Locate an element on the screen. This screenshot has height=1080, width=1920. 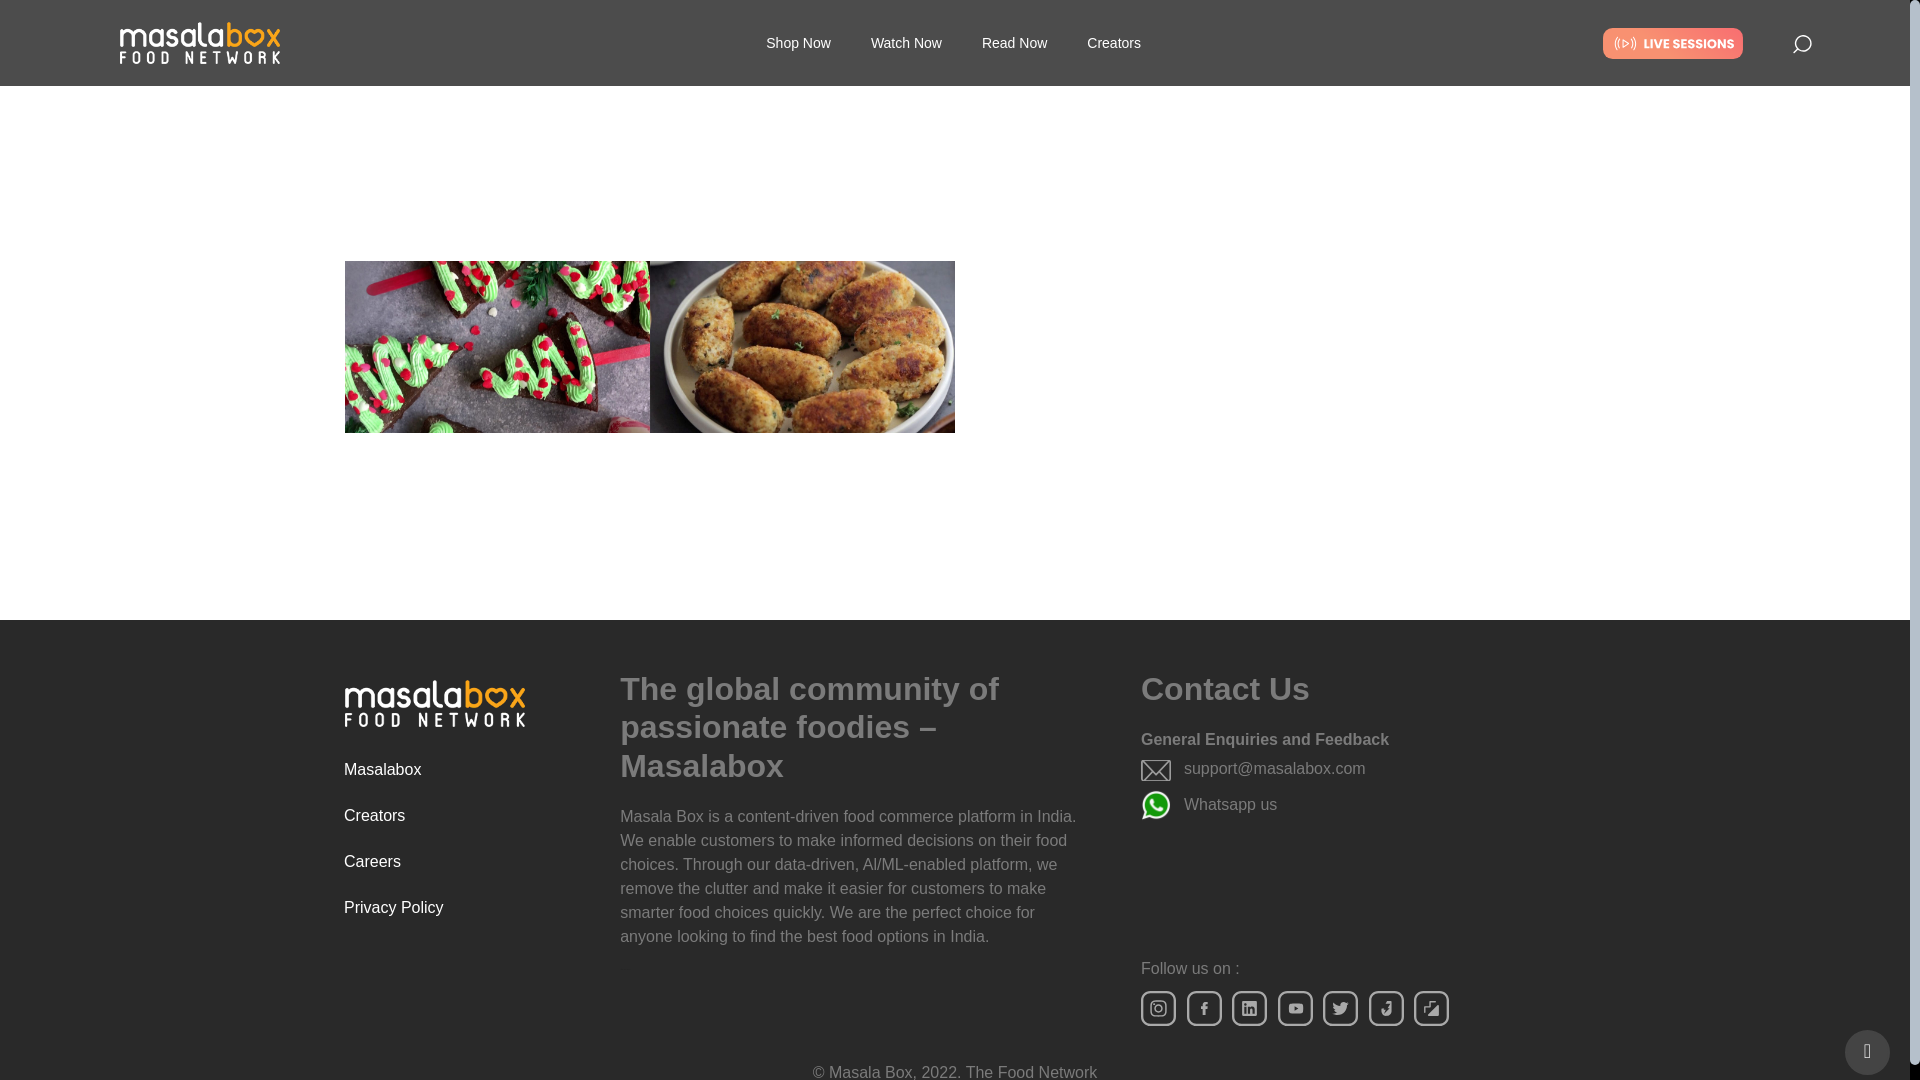
Masalabox is located at coordinates (467, 770).